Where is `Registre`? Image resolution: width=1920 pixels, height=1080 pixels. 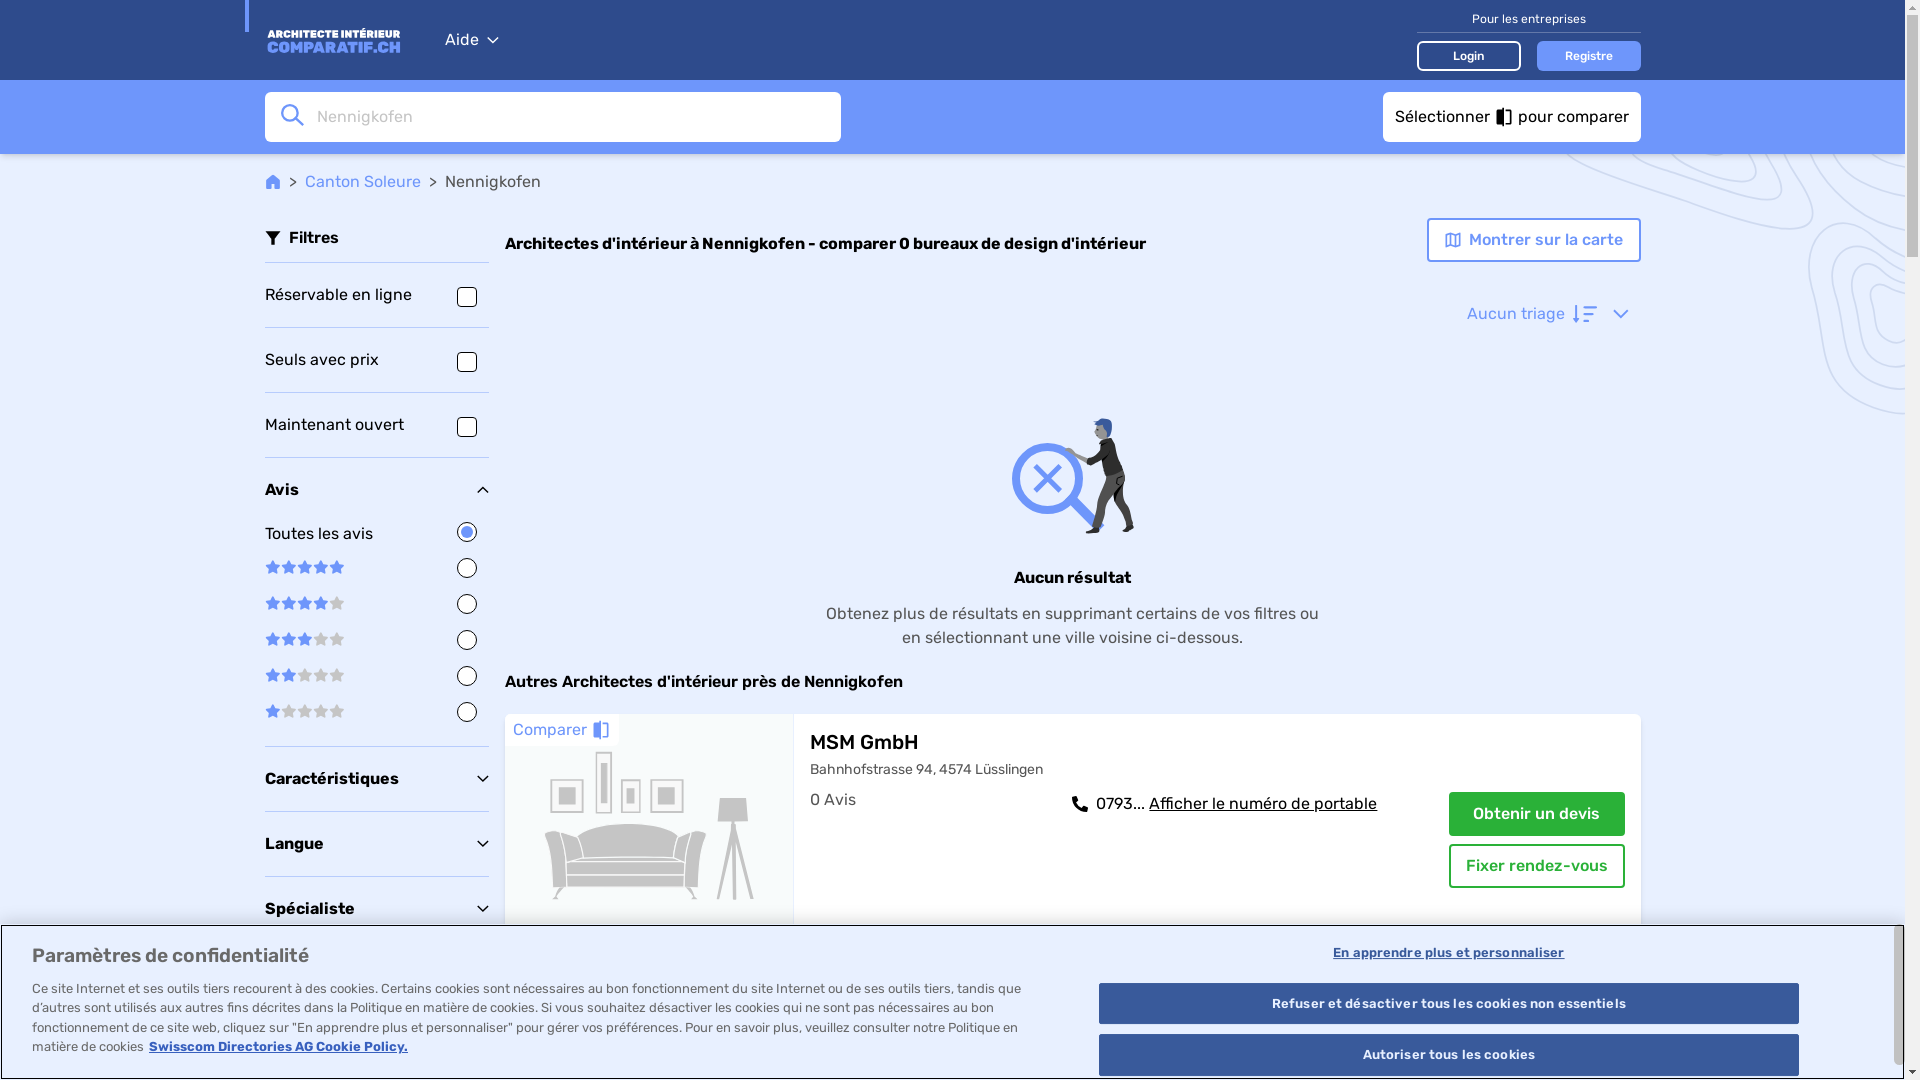 Registre is located at coordinates (1588, 55).